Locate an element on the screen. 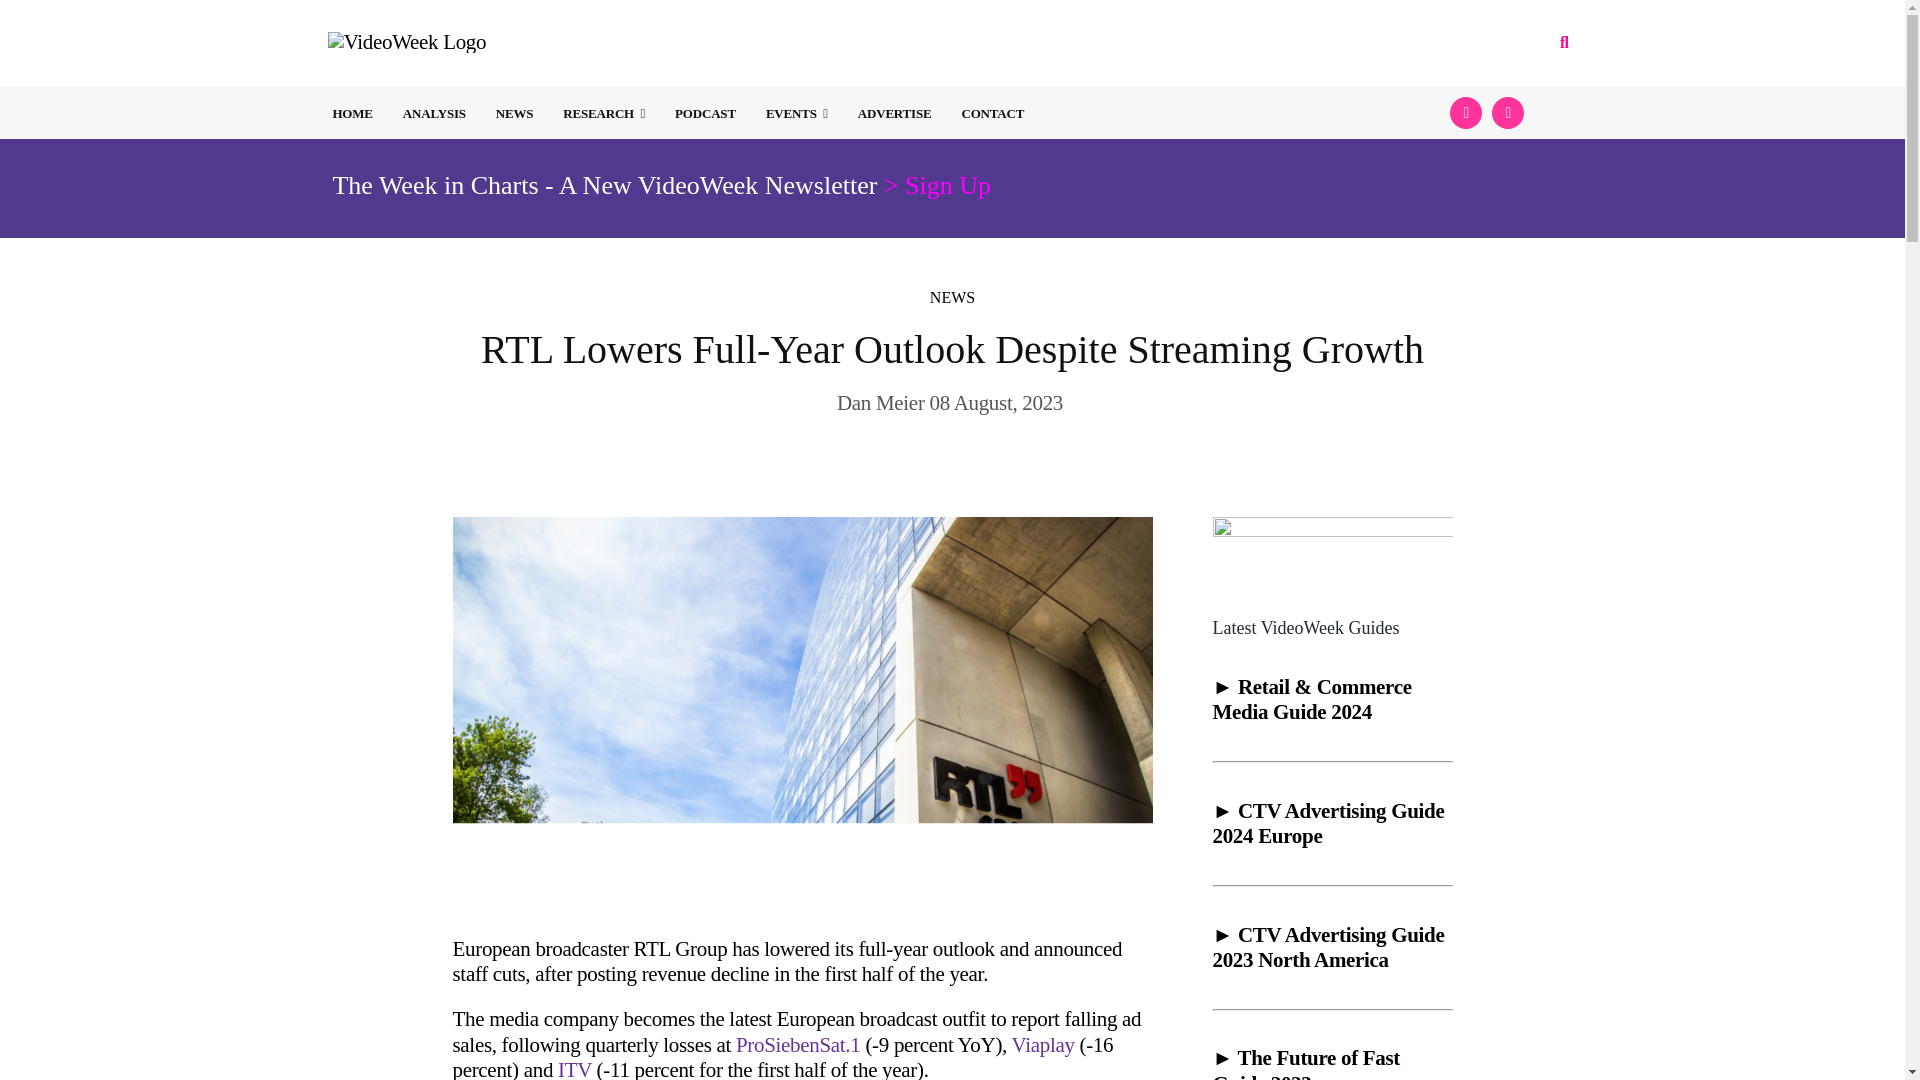 This screenshot has width=1920, height=1080. RESEARCH is located at coordinates (604, 113).